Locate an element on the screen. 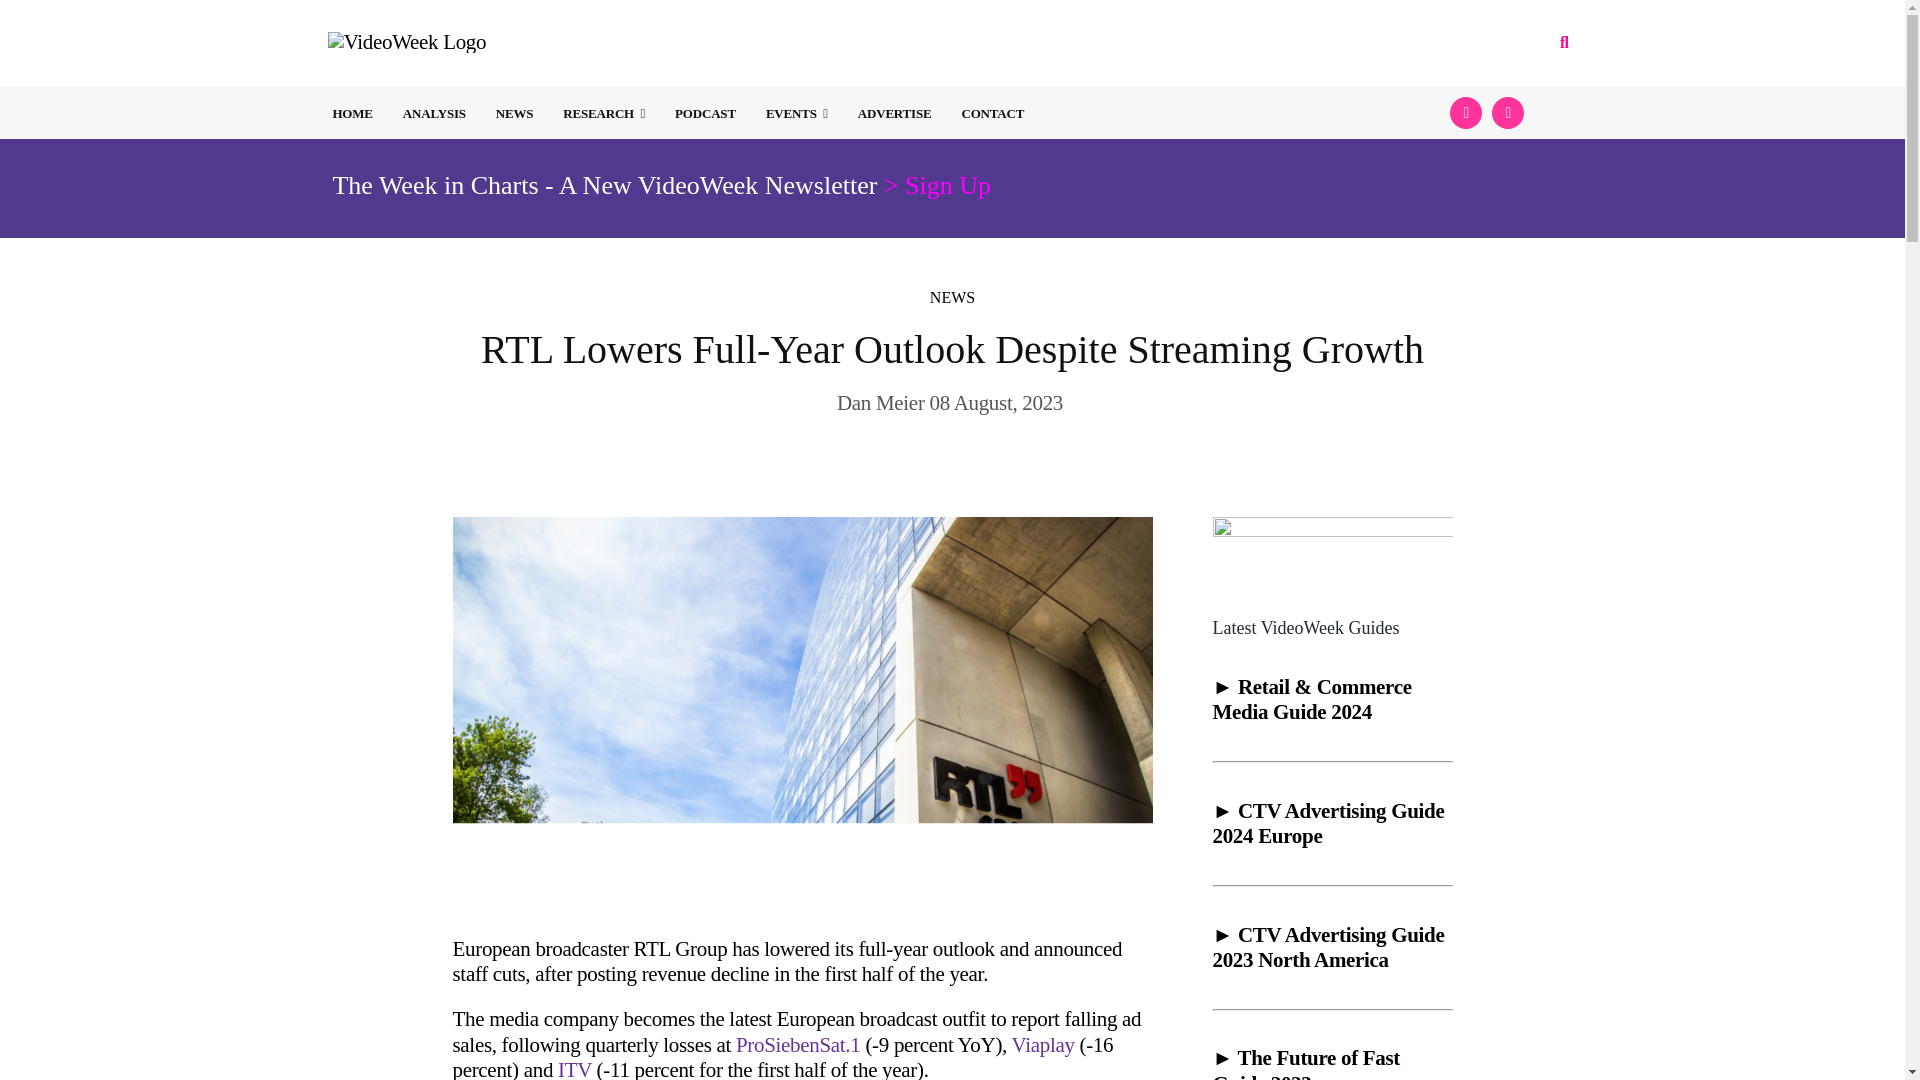 This screenshot has width=1920, height=1080. RESEARCH is located at coordinates (604, 113).